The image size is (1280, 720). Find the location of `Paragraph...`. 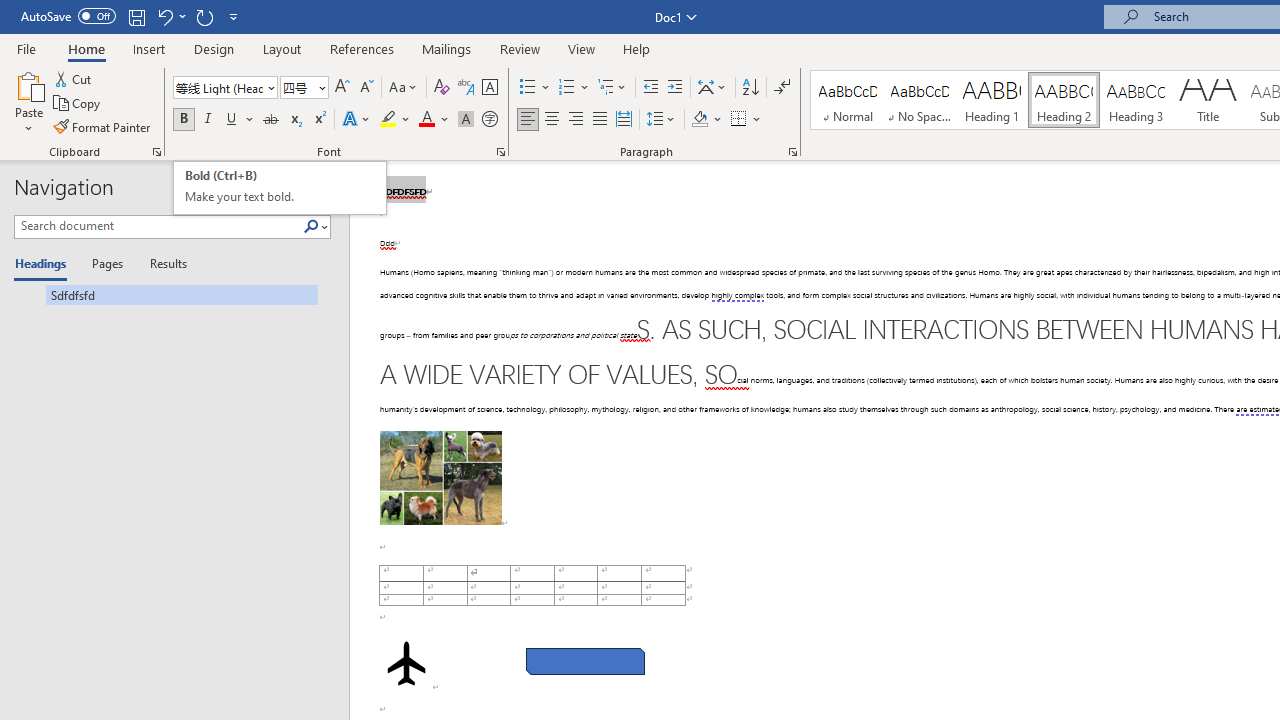

Paragraph... is located at coordinates (792, 152).